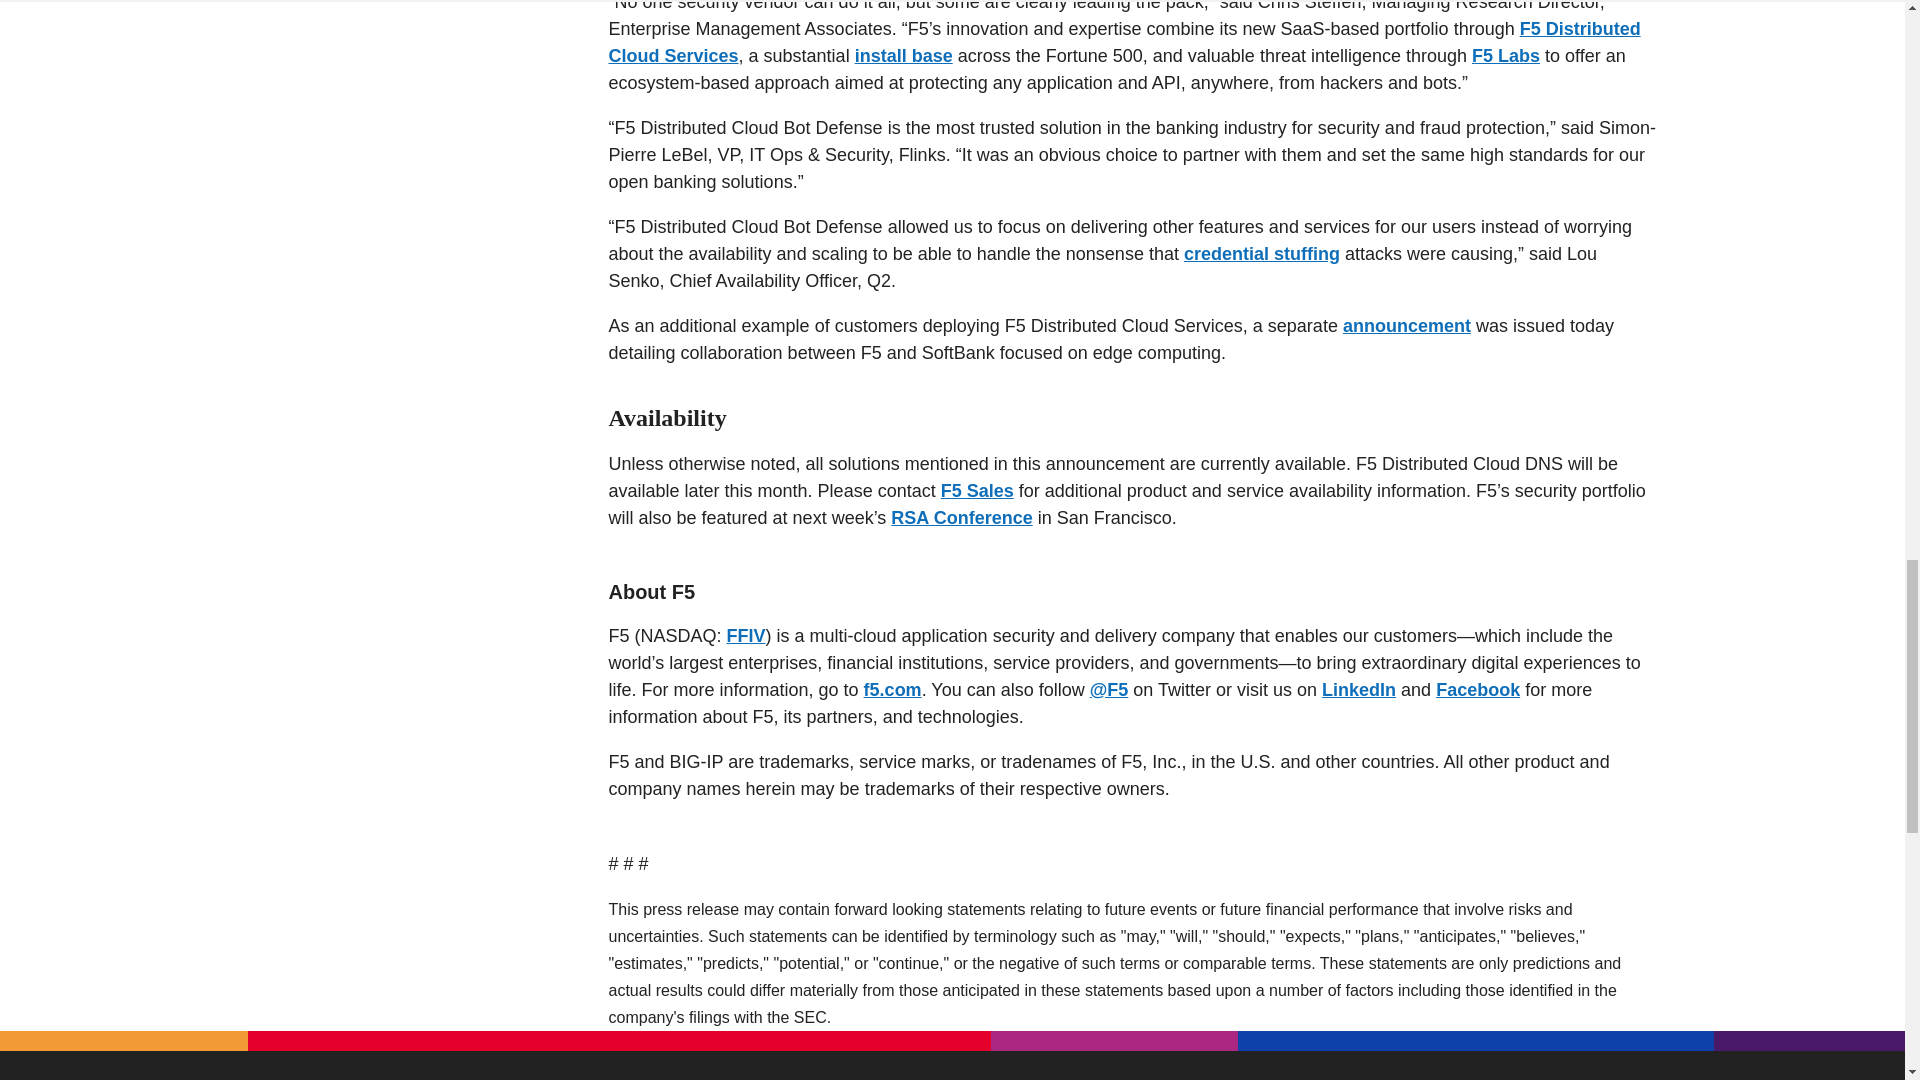  Describe the element at coordinates (1506, 56) in the screenshot. I see `F5 Labs` at that location.